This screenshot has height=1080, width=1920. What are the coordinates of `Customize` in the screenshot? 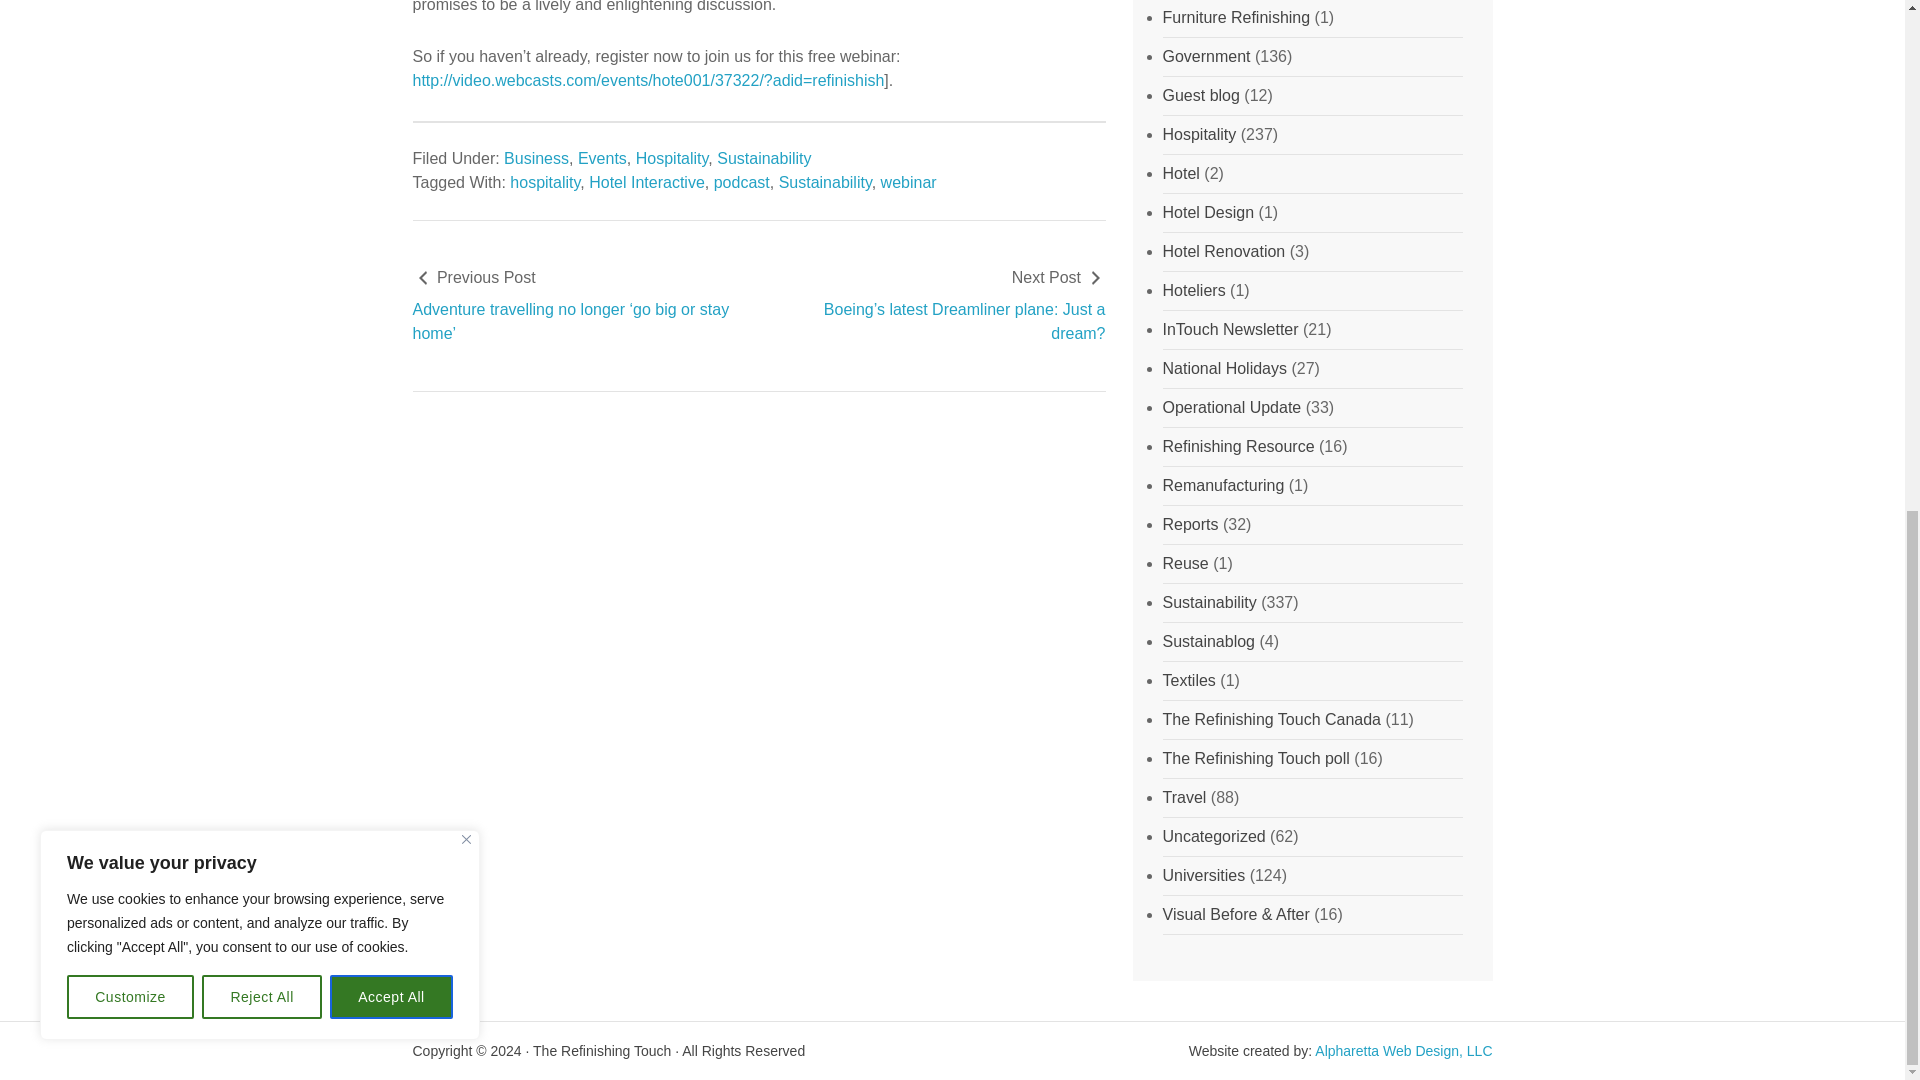 It's located at (130, 30).